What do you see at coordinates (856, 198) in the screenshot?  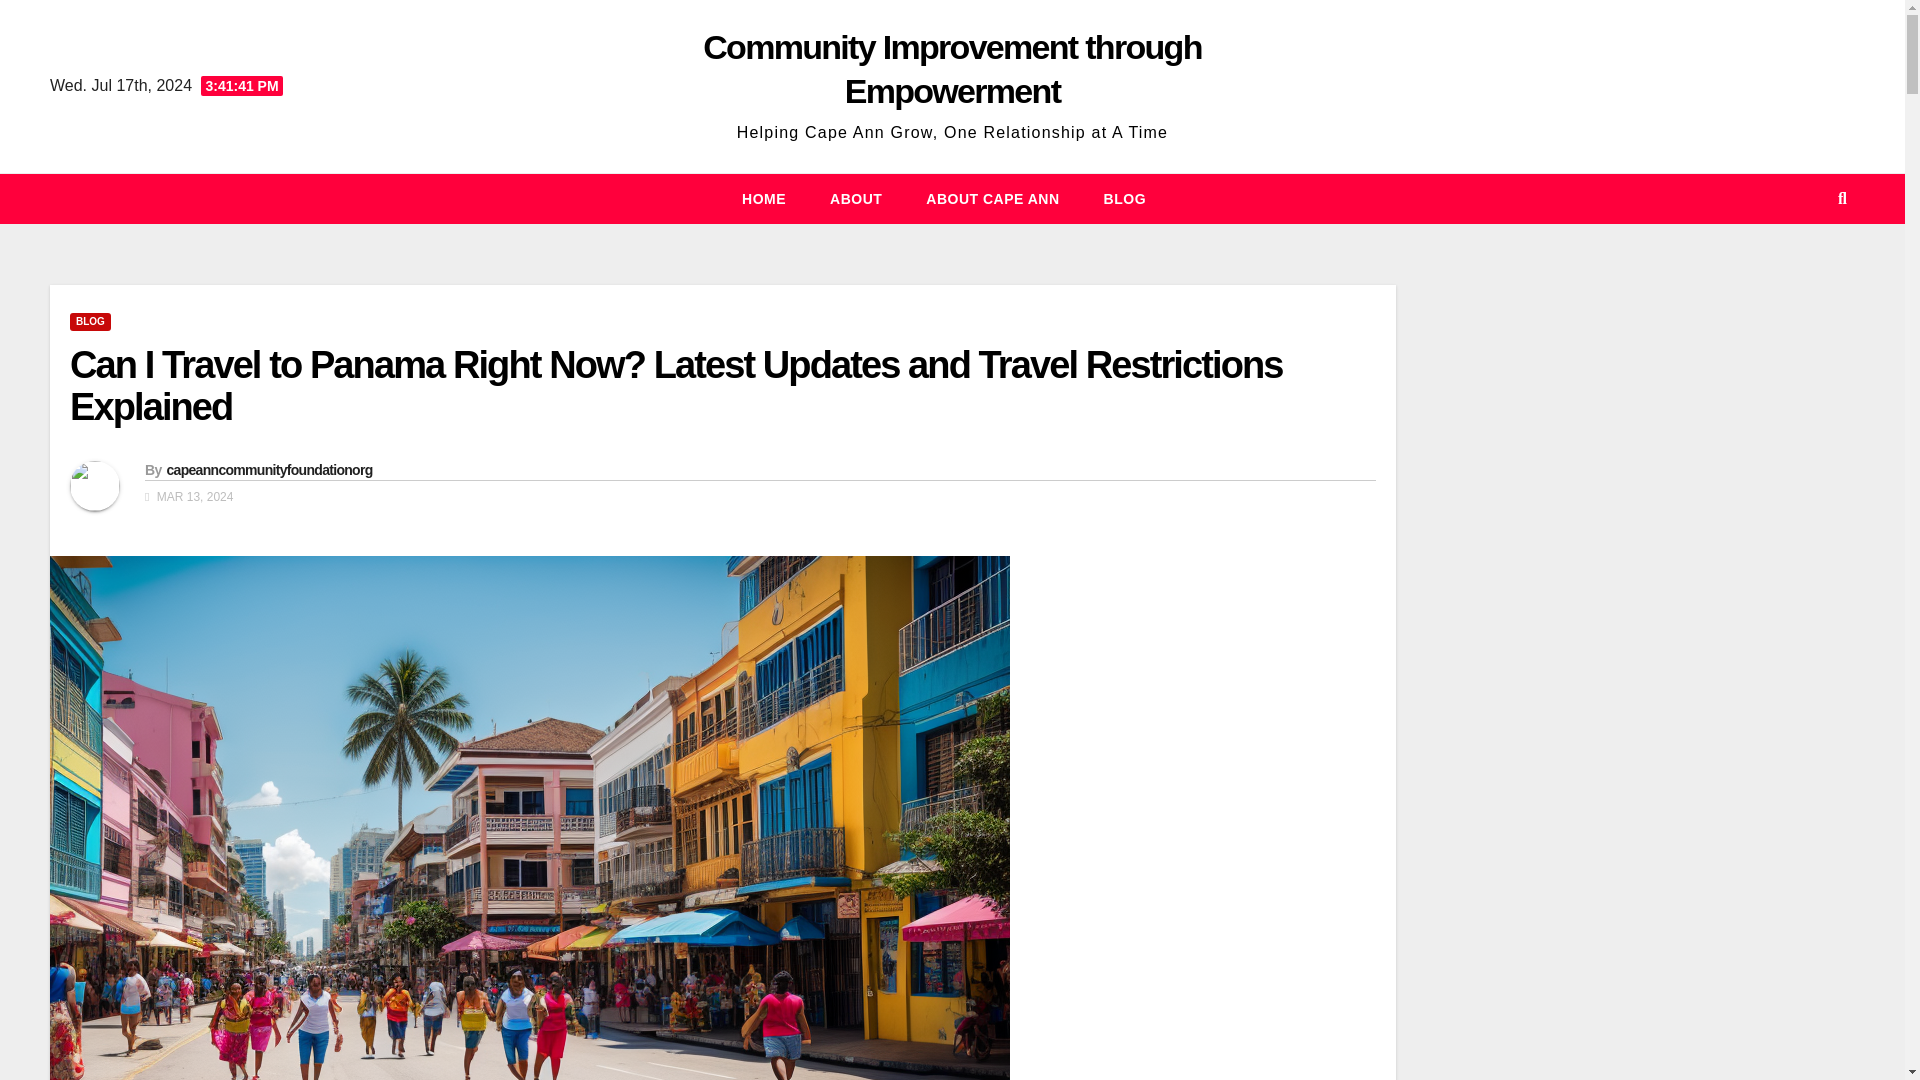 I see `About` at bounding box center [856, 198].